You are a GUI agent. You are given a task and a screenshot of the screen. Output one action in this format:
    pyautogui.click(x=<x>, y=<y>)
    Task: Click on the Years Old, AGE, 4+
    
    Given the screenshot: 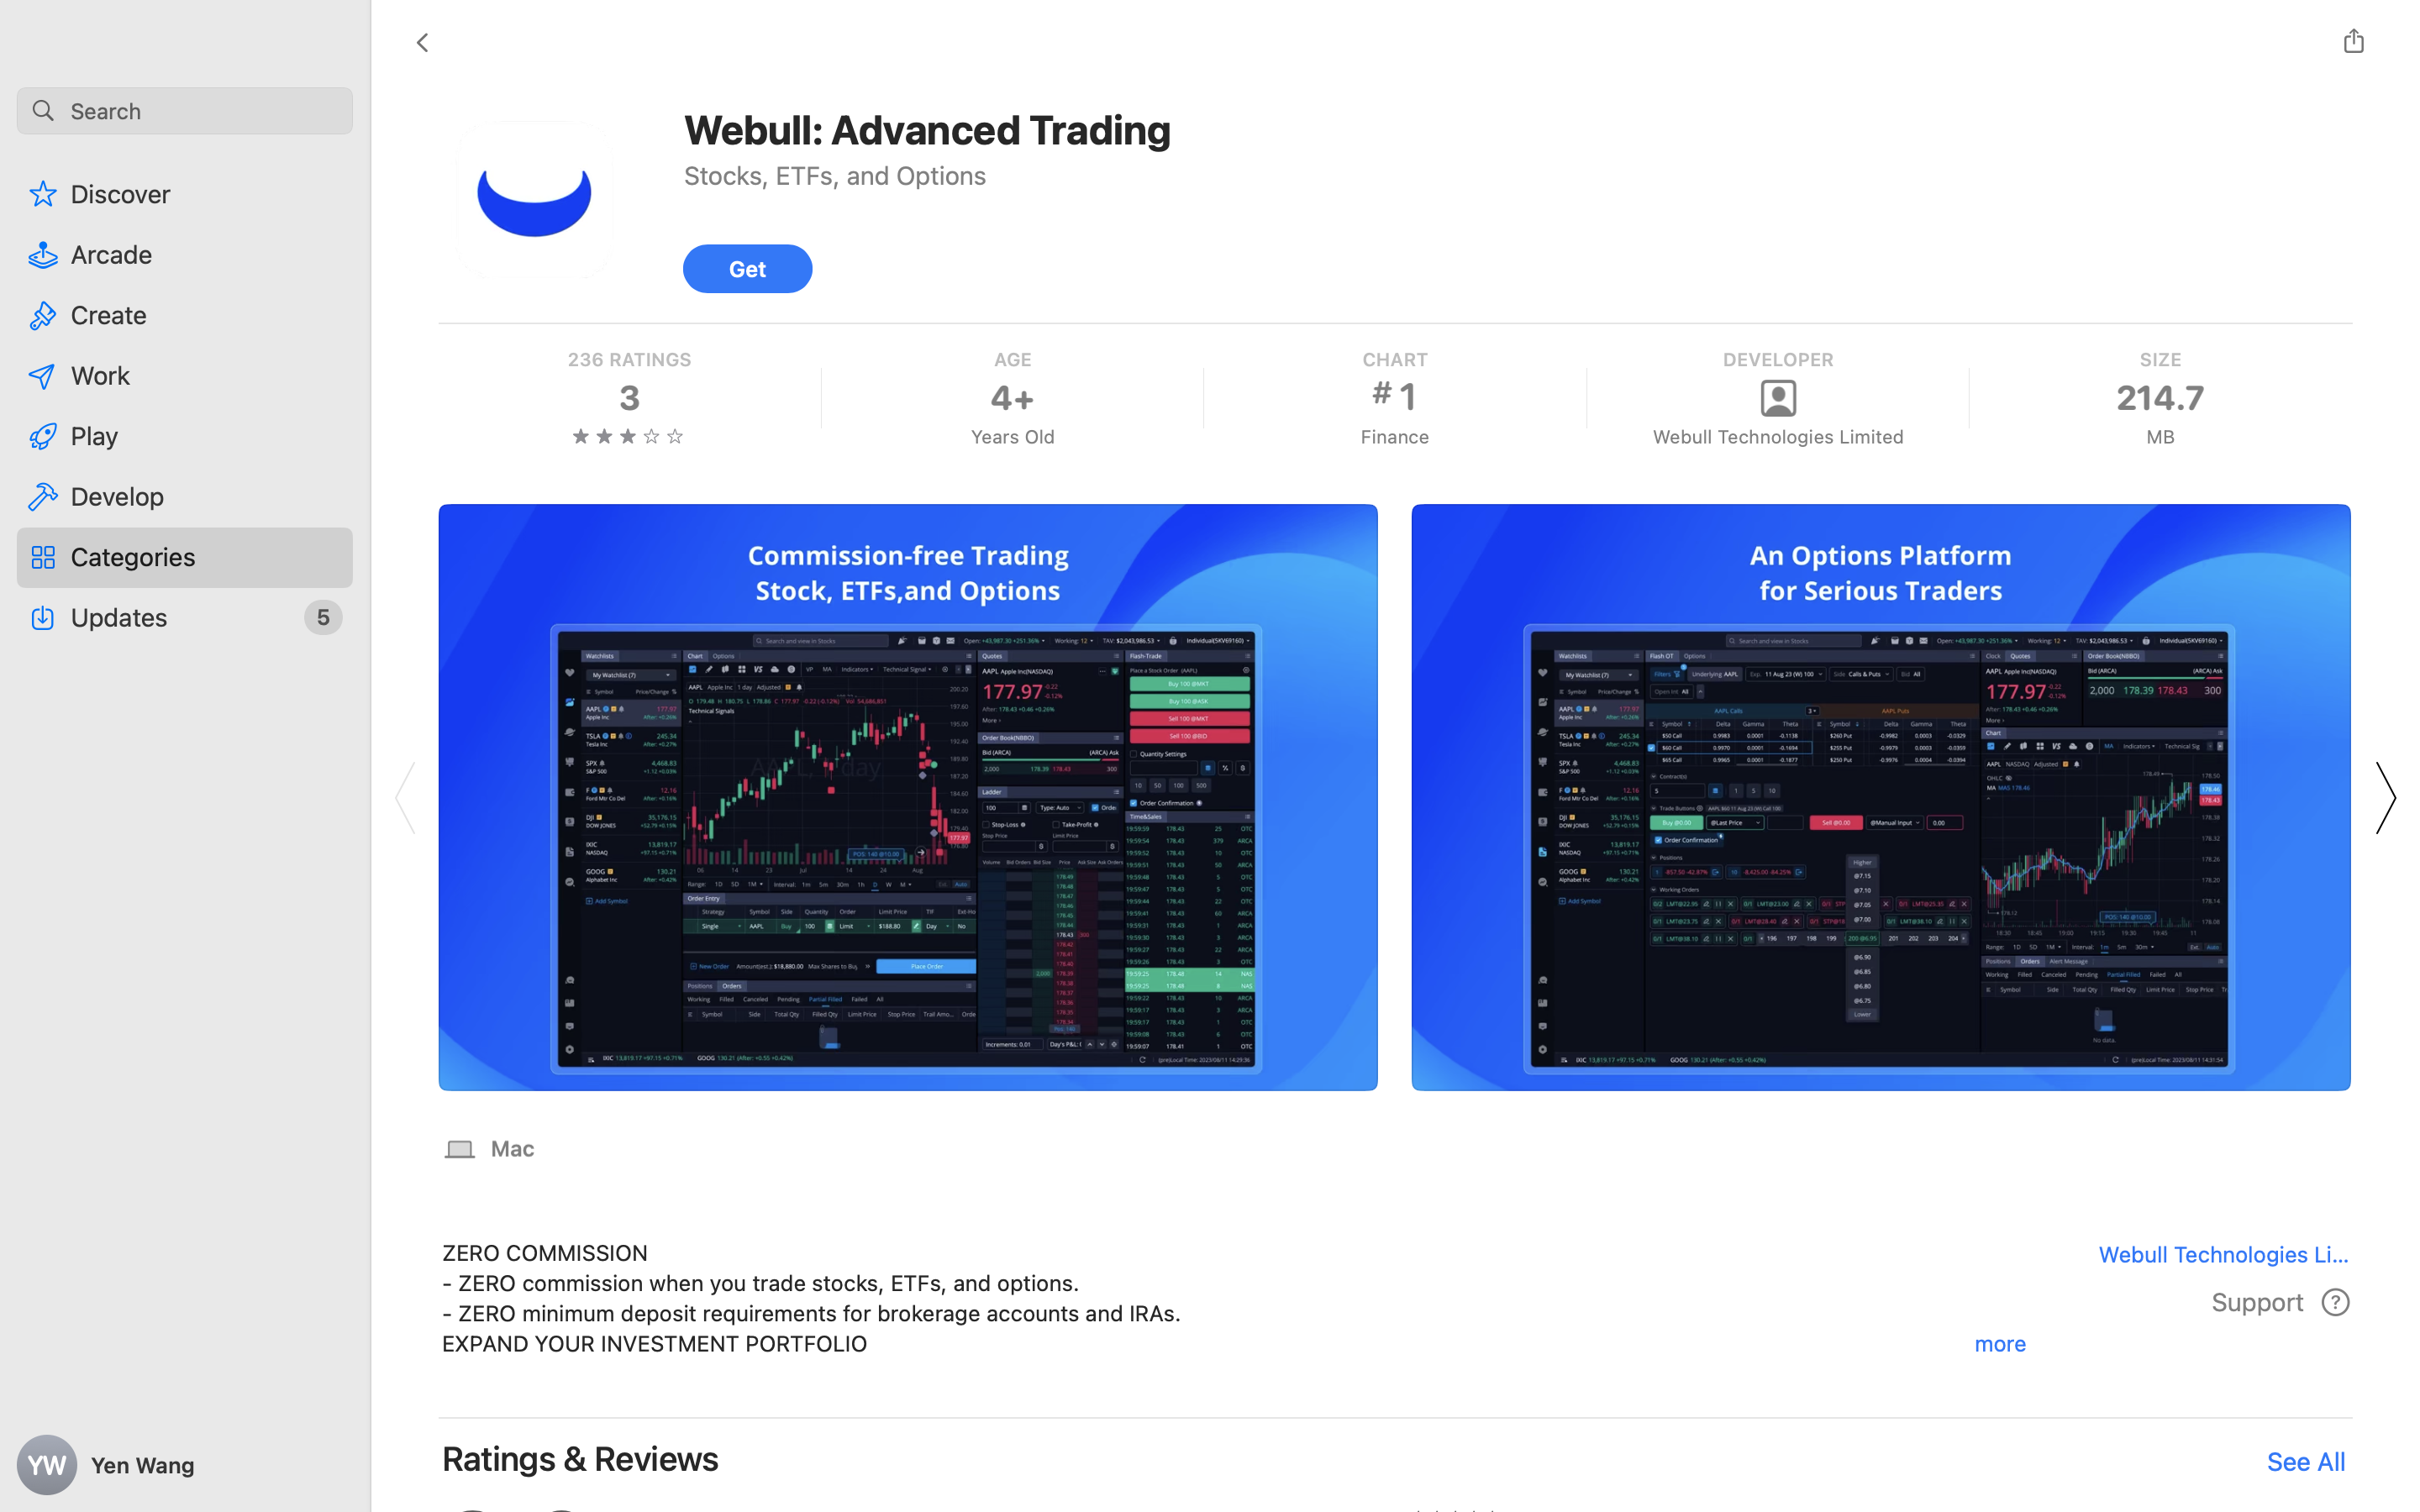 What is the action you would take?
    pyautogui.click(x=1013, y=398)
    